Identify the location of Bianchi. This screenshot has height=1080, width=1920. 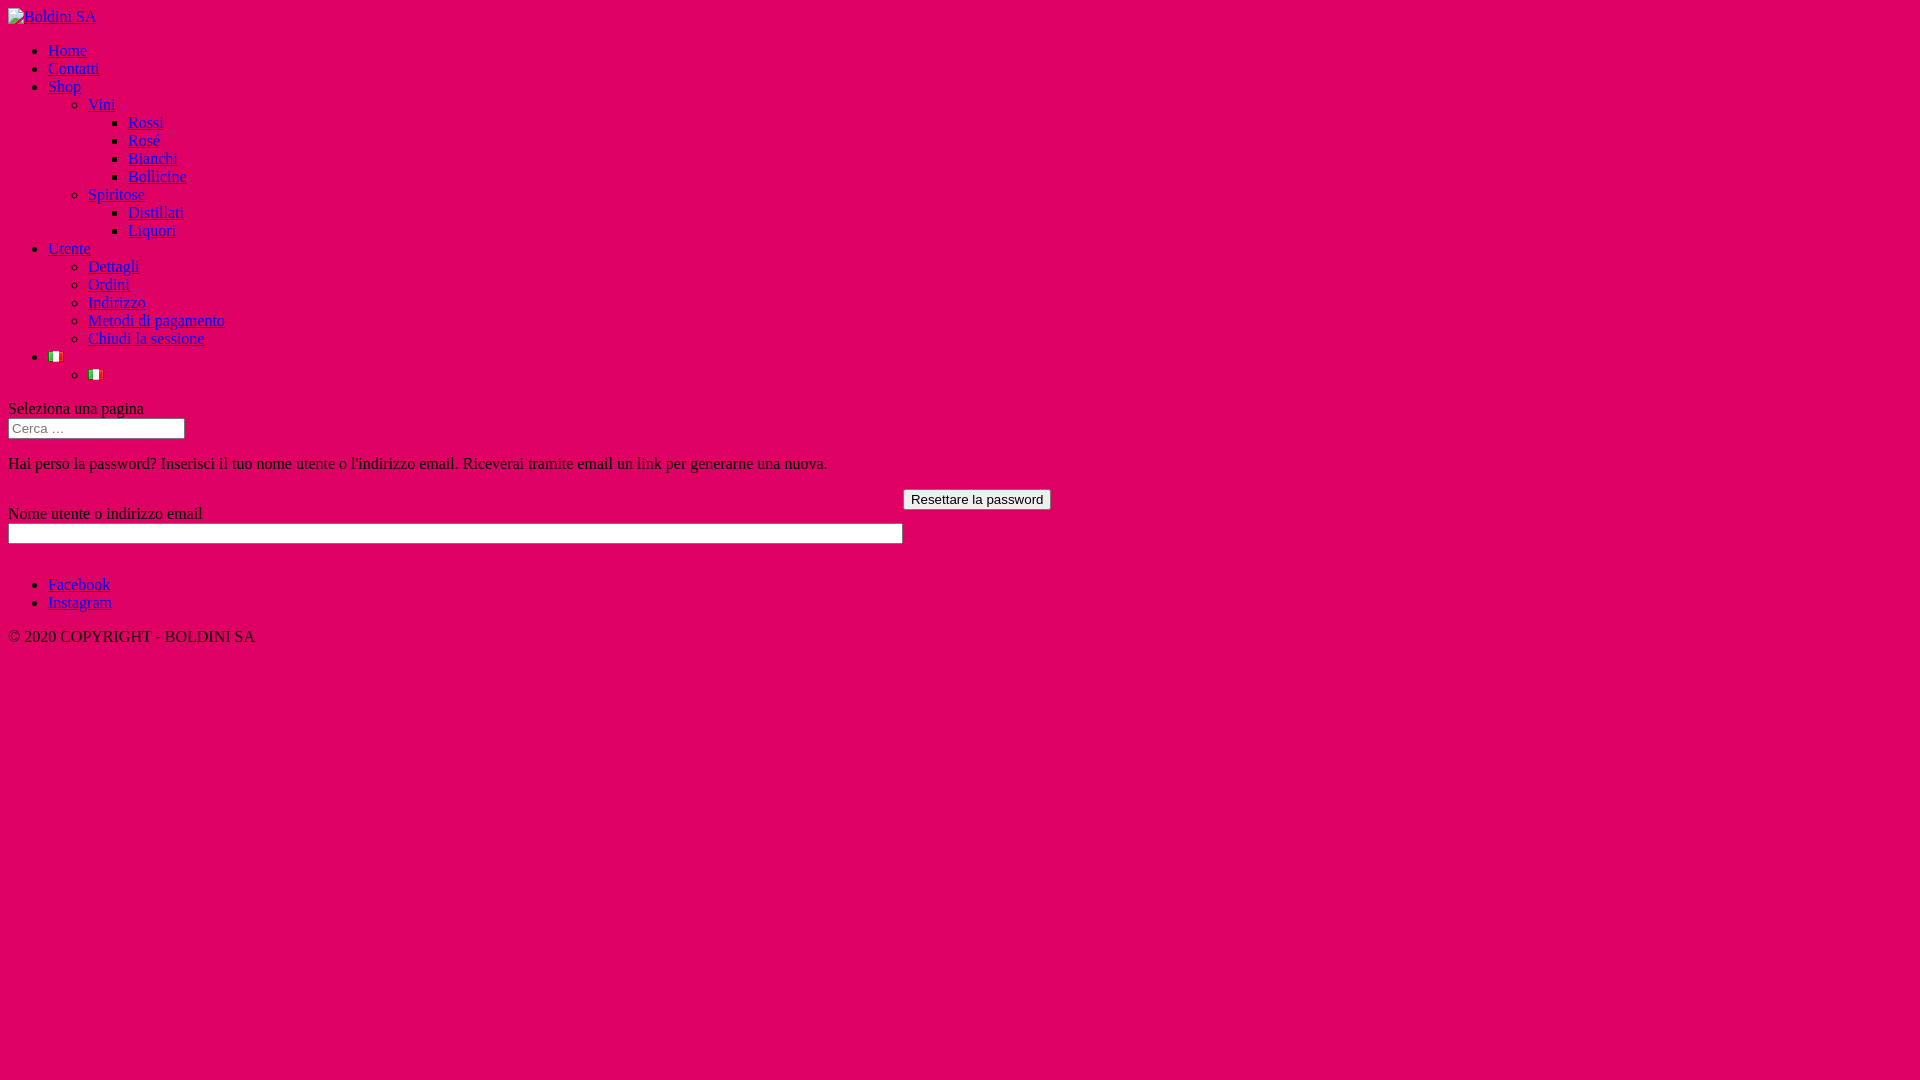
(153, 158).